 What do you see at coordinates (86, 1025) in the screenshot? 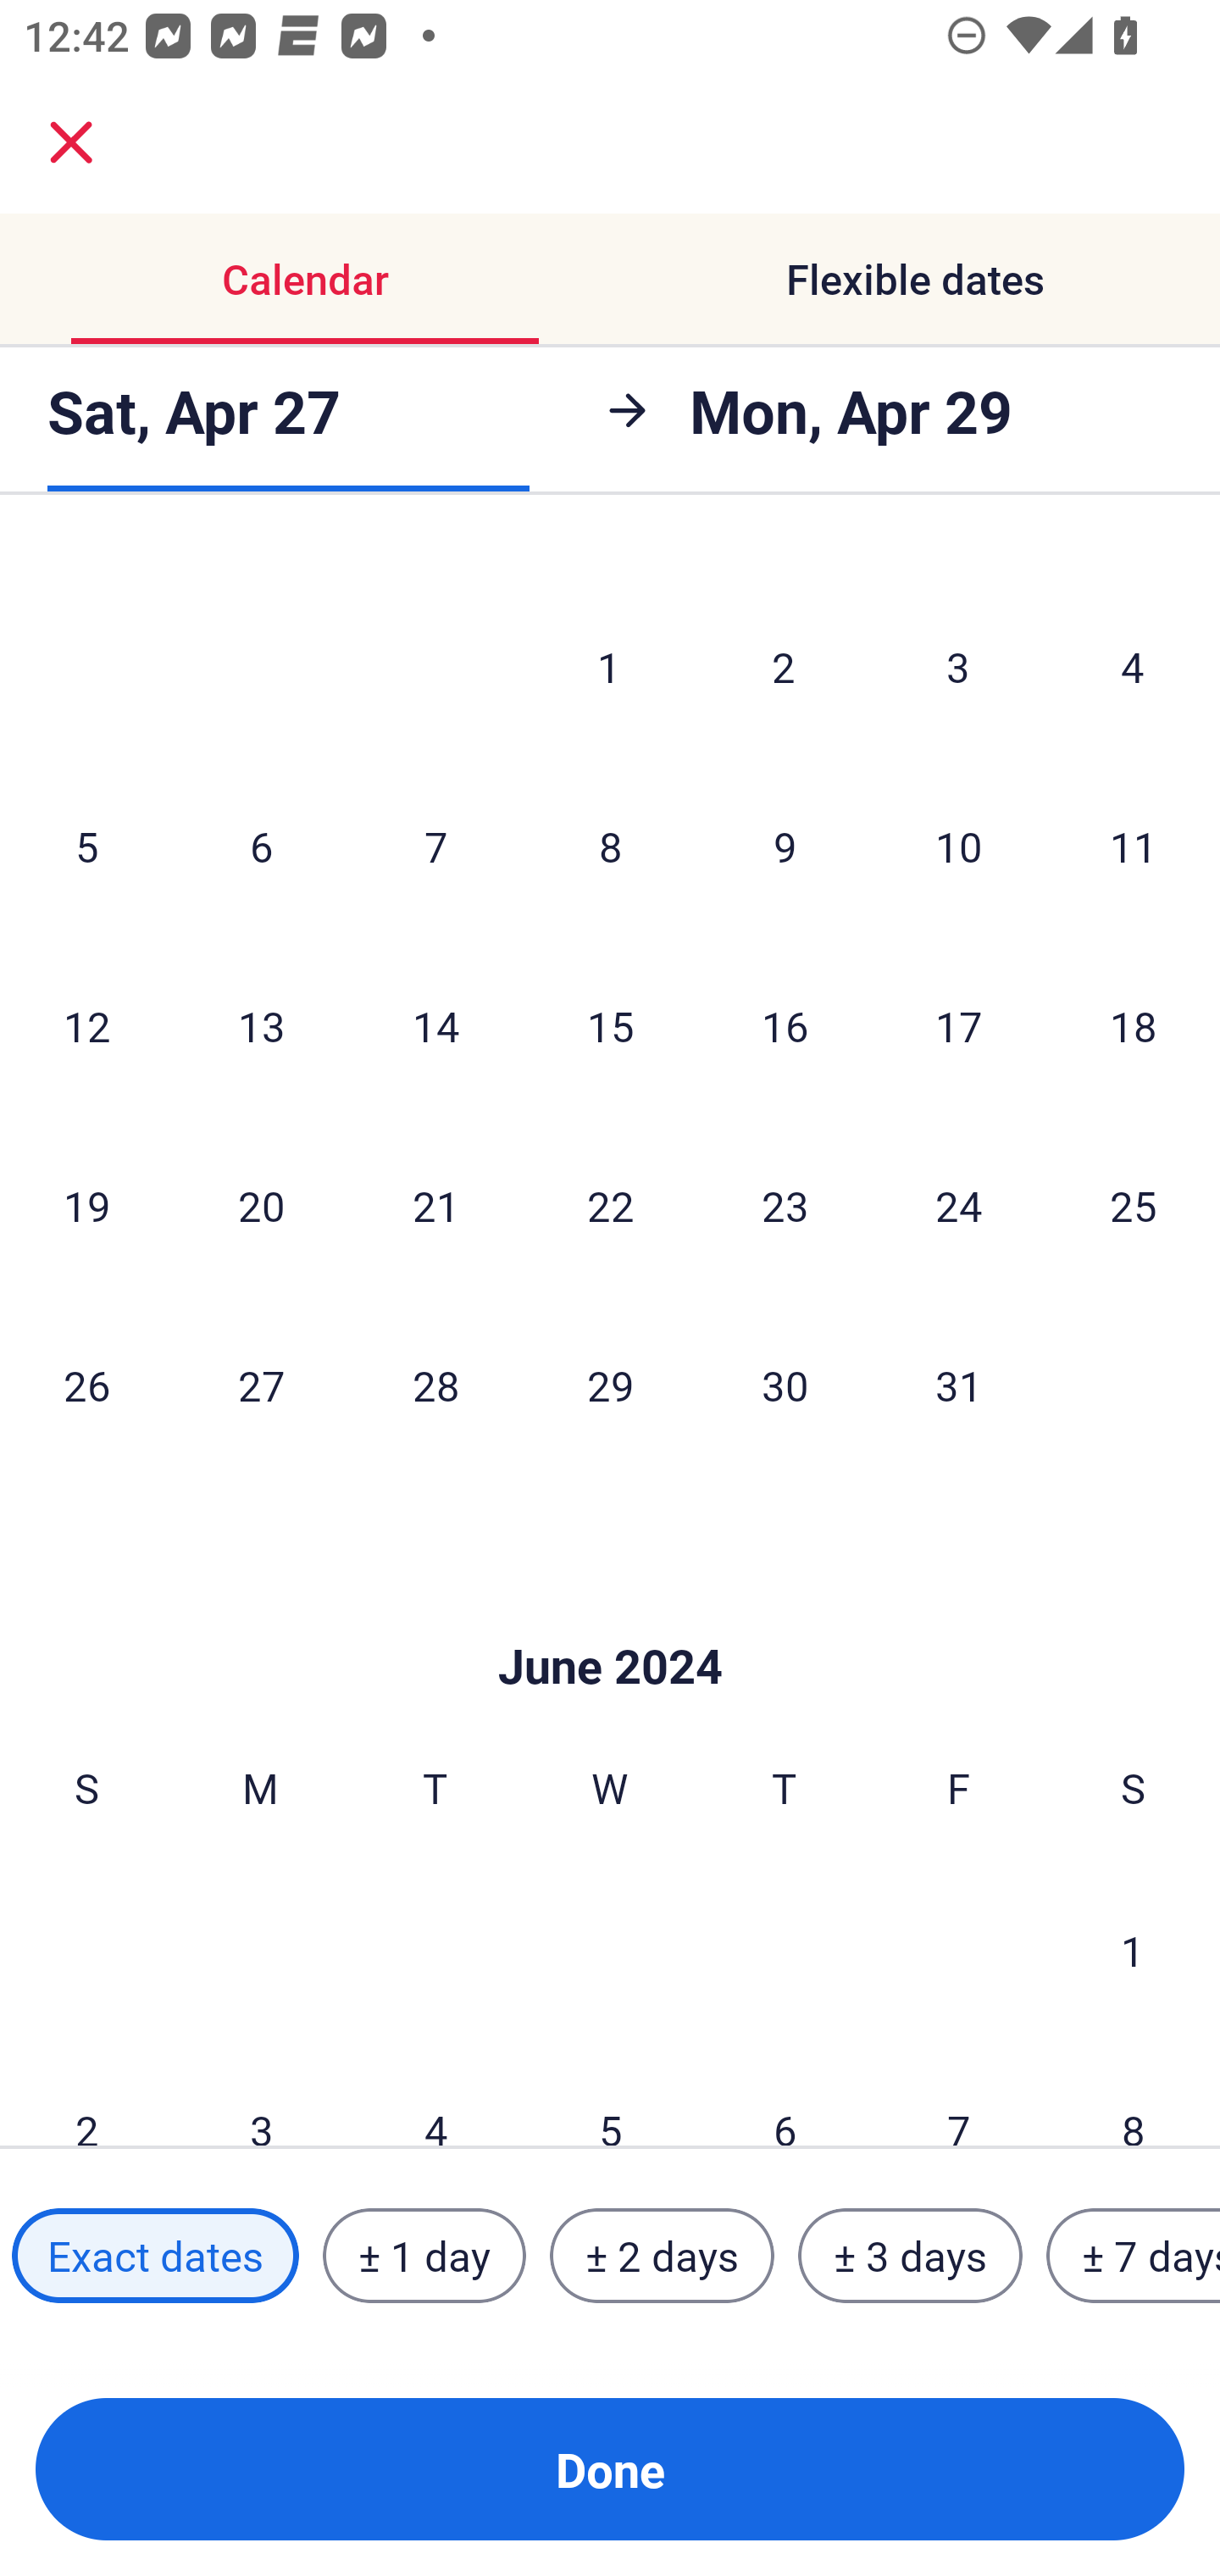
I see `12 Sunday, May 12, 2024` at bounding box center [86, 1025].